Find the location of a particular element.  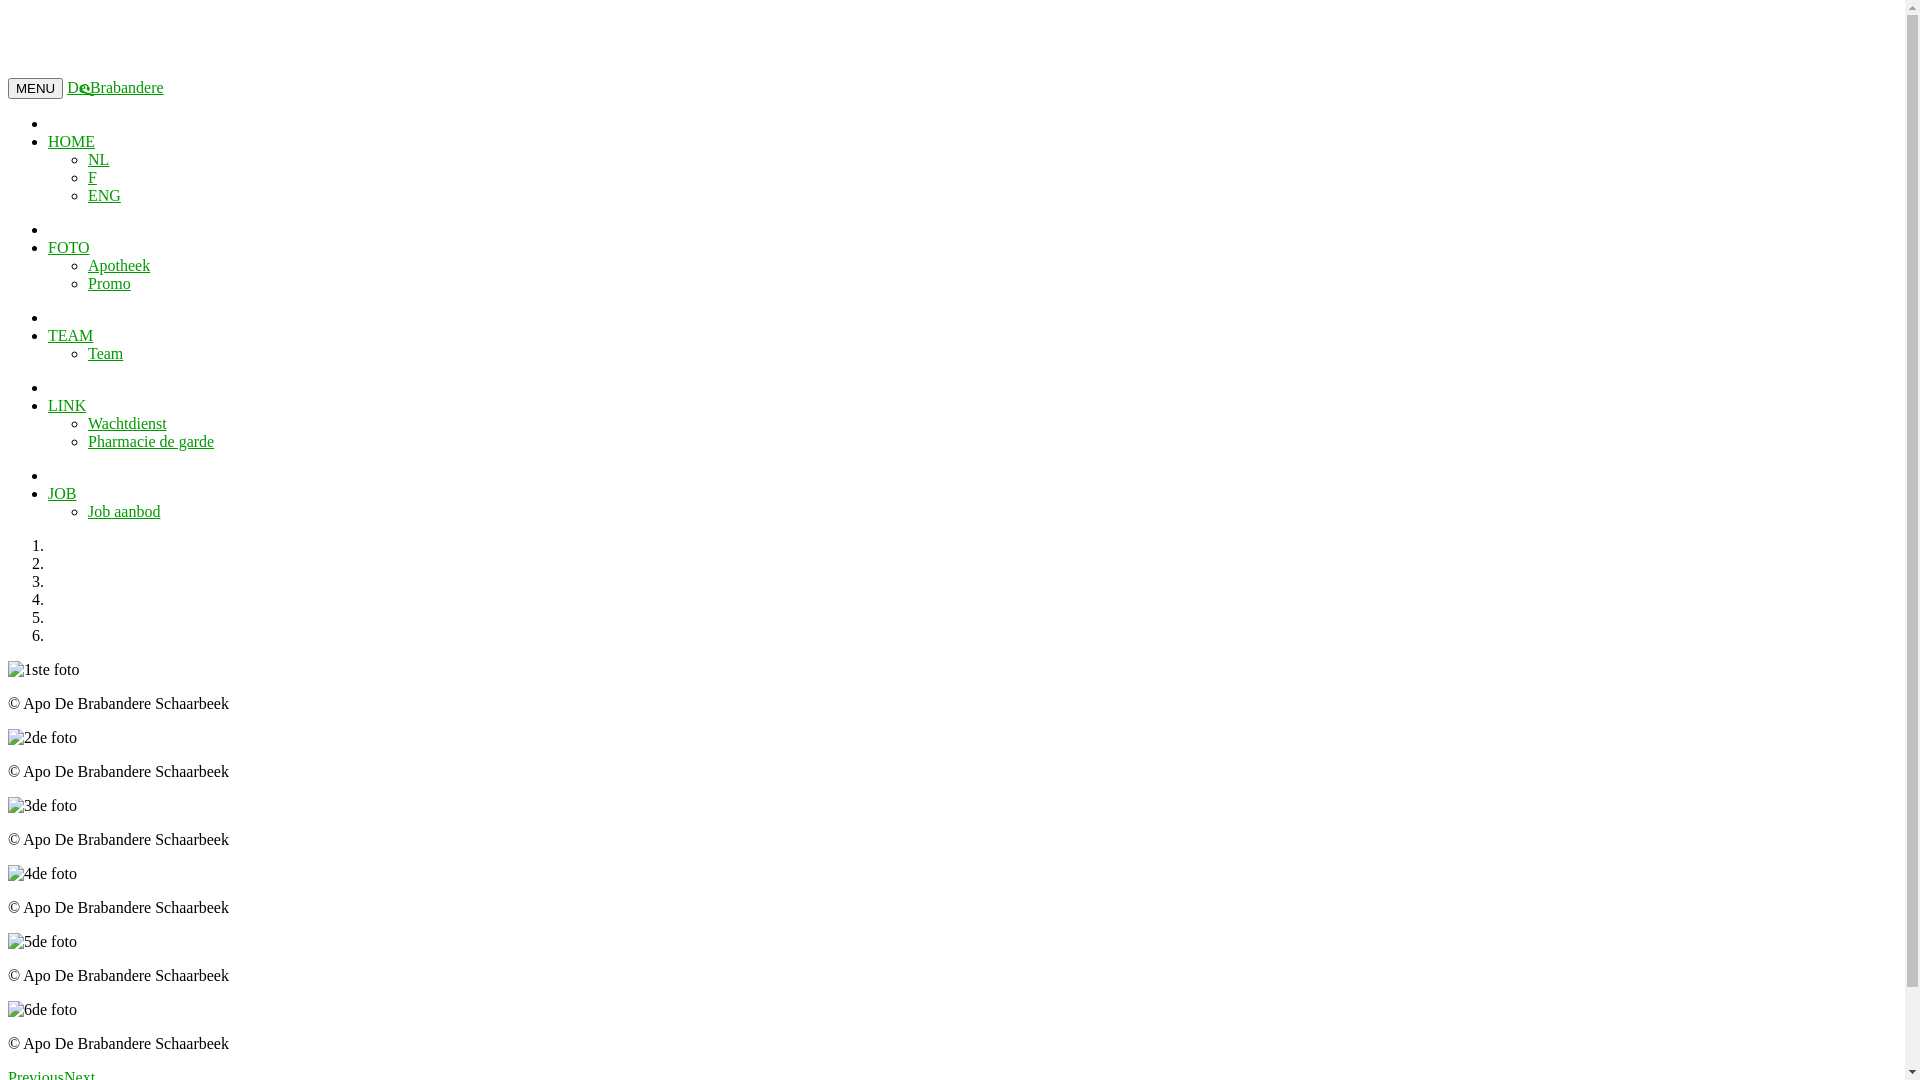

HOME is located at coordinates (72, 142).